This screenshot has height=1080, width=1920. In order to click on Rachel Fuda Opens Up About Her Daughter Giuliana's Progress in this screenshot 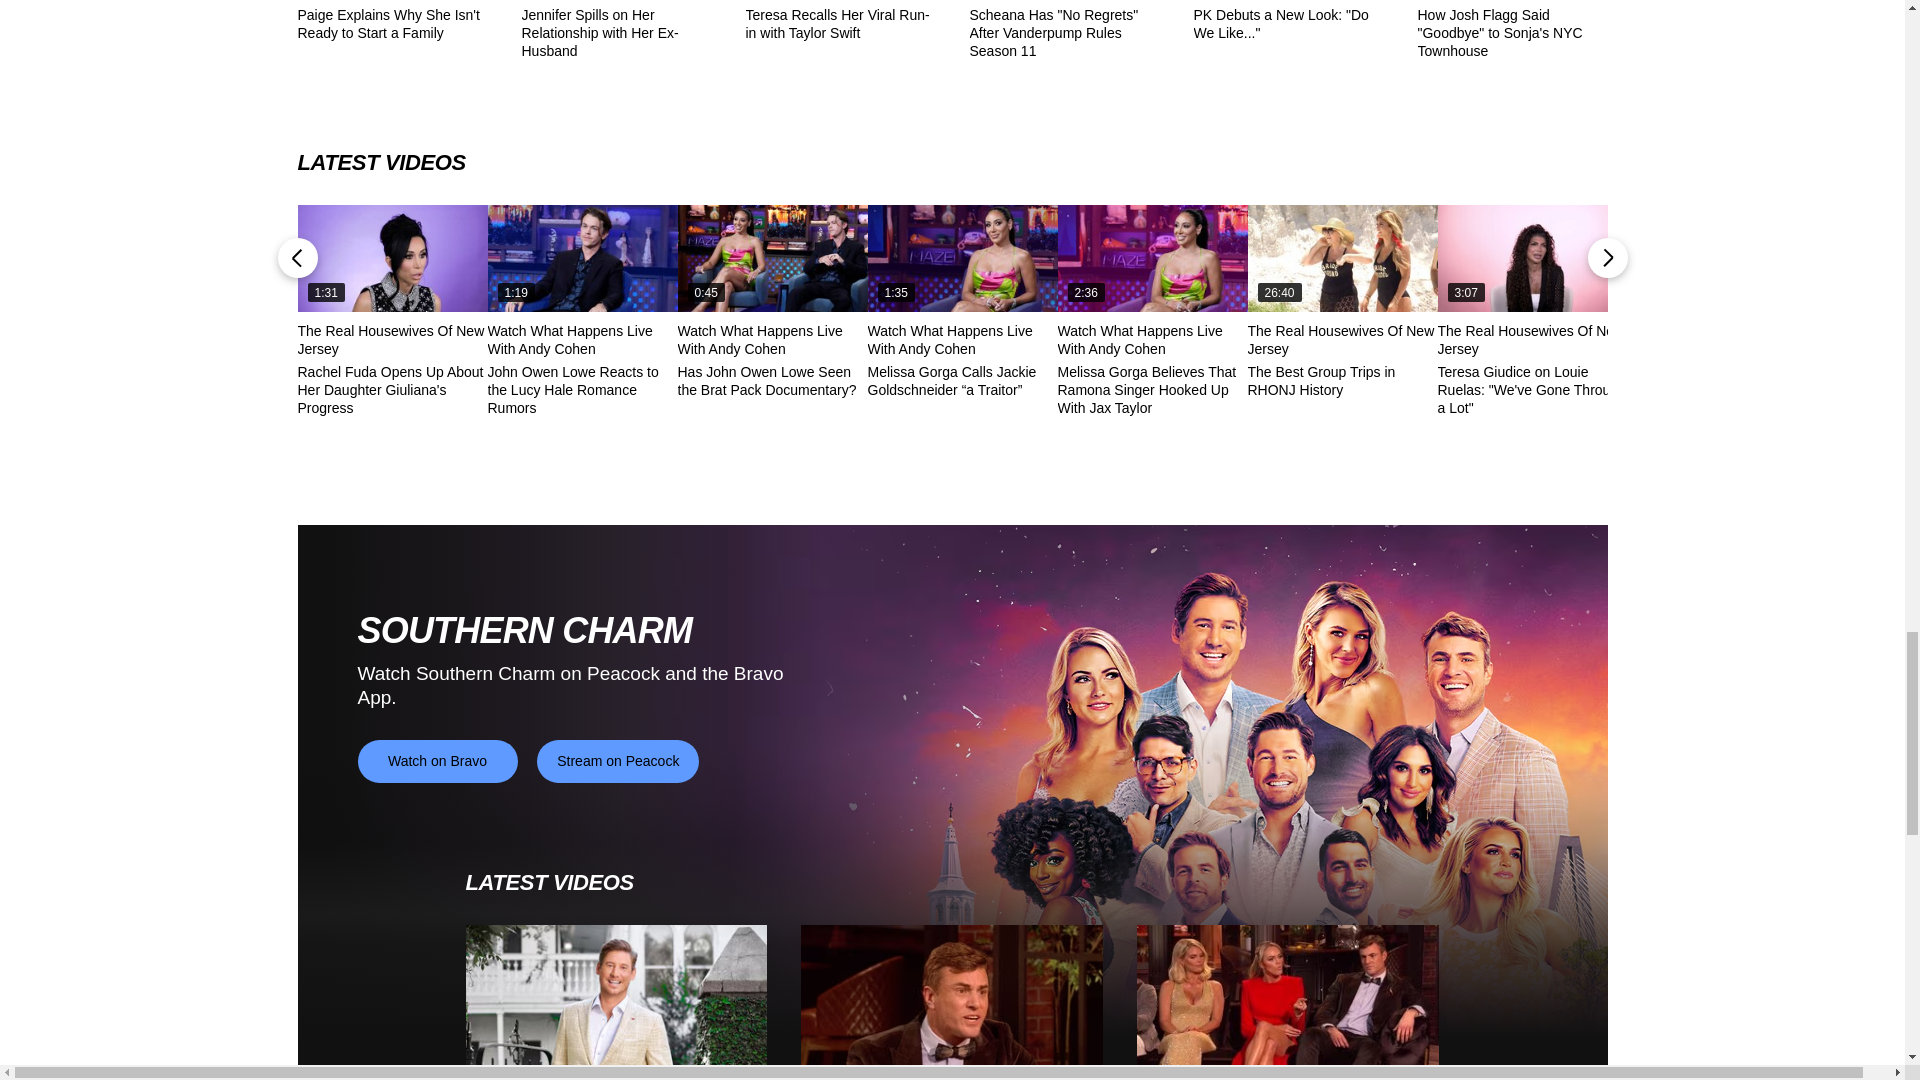, I will do `click(392, 258)`.